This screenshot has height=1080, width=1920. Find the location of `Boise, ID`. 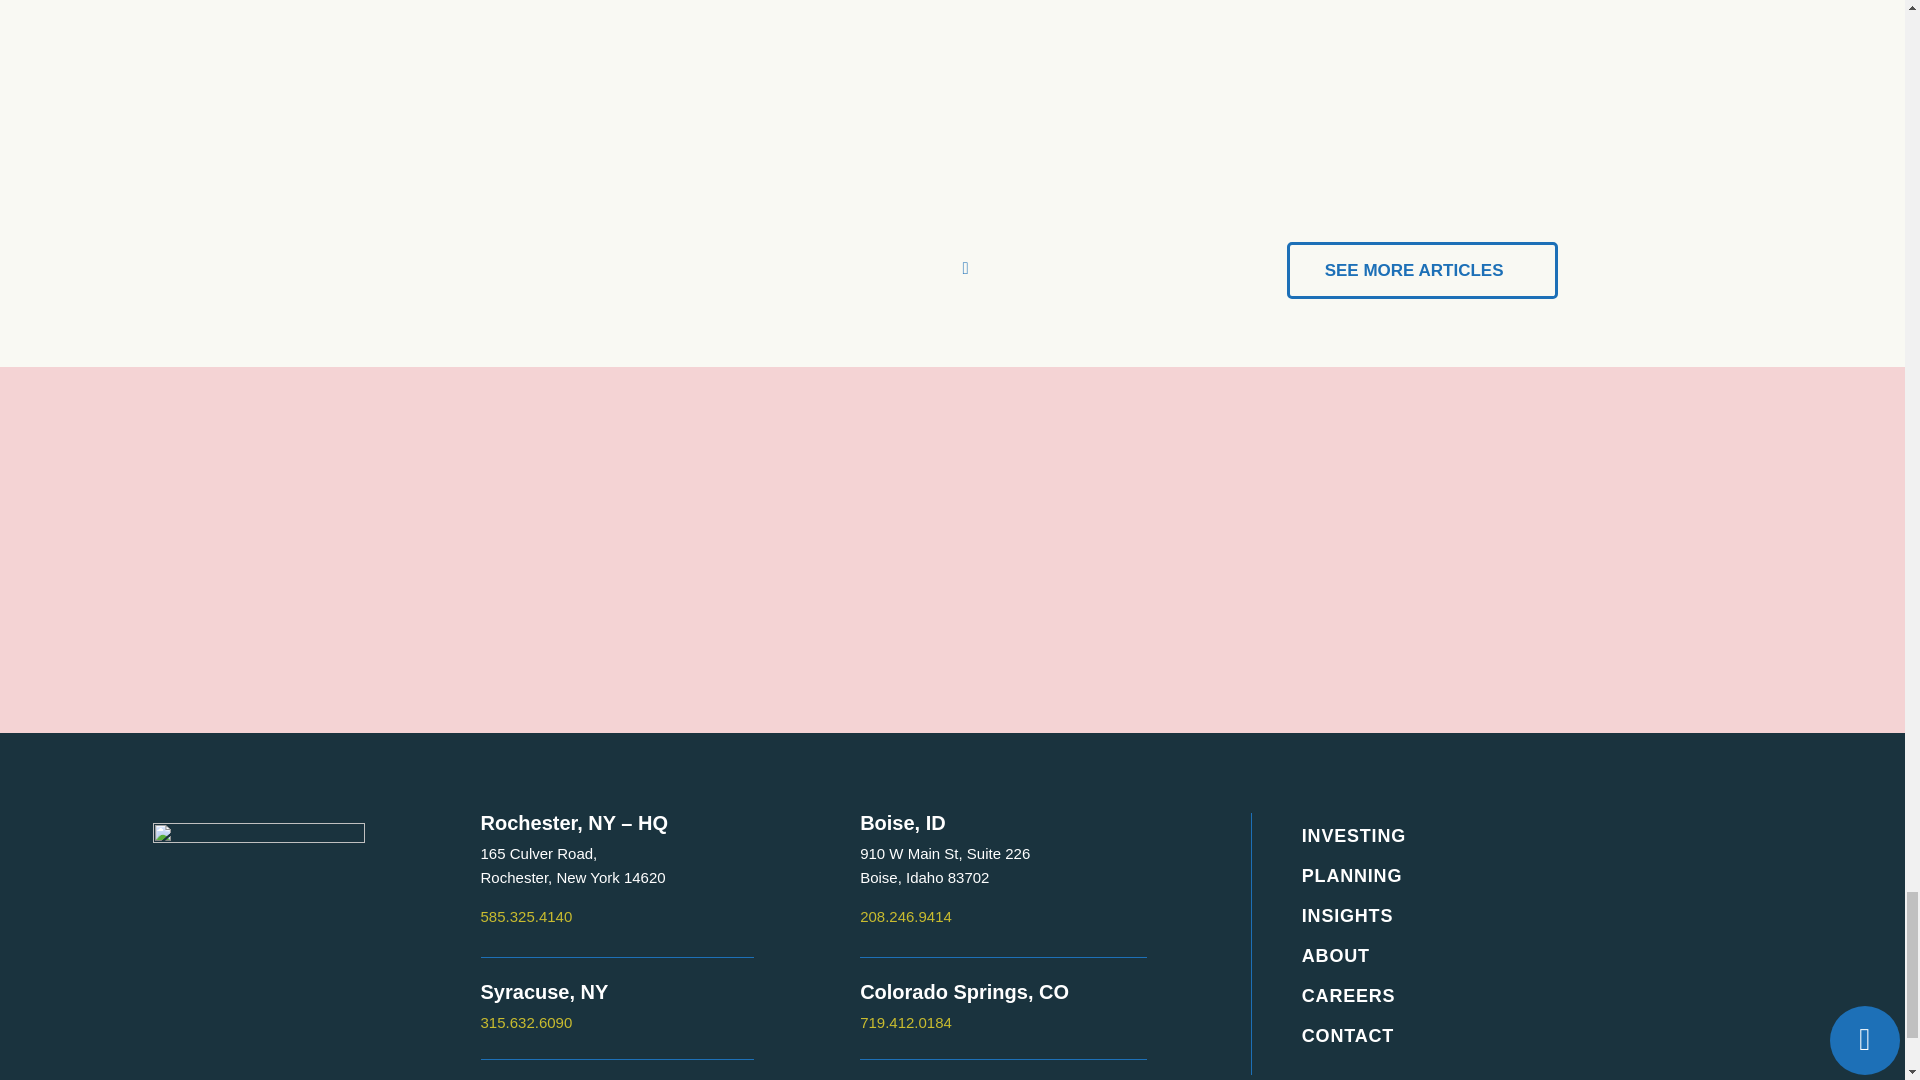

Boise, ID is located at coordinates (1521, 836).